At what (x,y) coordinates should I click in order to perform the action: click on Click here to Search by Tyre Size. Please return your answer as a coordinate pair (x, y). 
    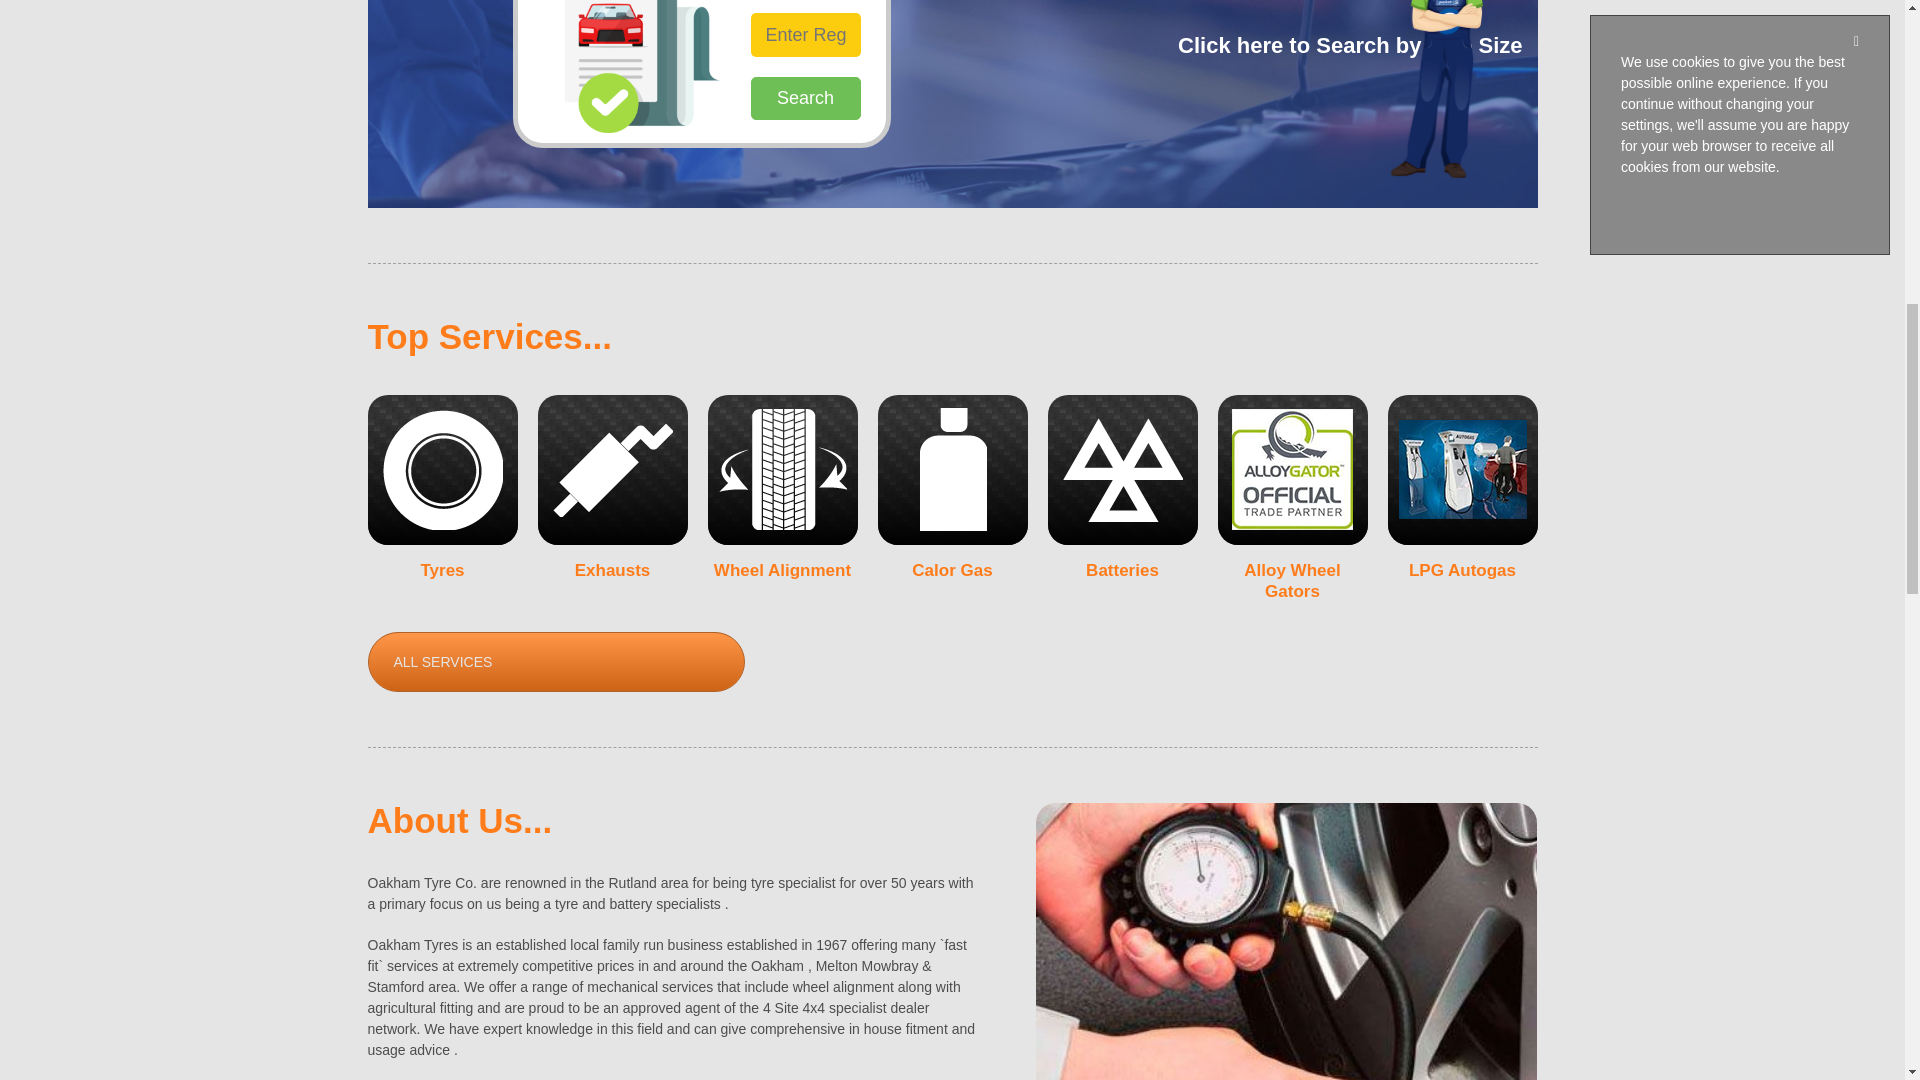
    Looking at the image, I should click on (1350, 54).